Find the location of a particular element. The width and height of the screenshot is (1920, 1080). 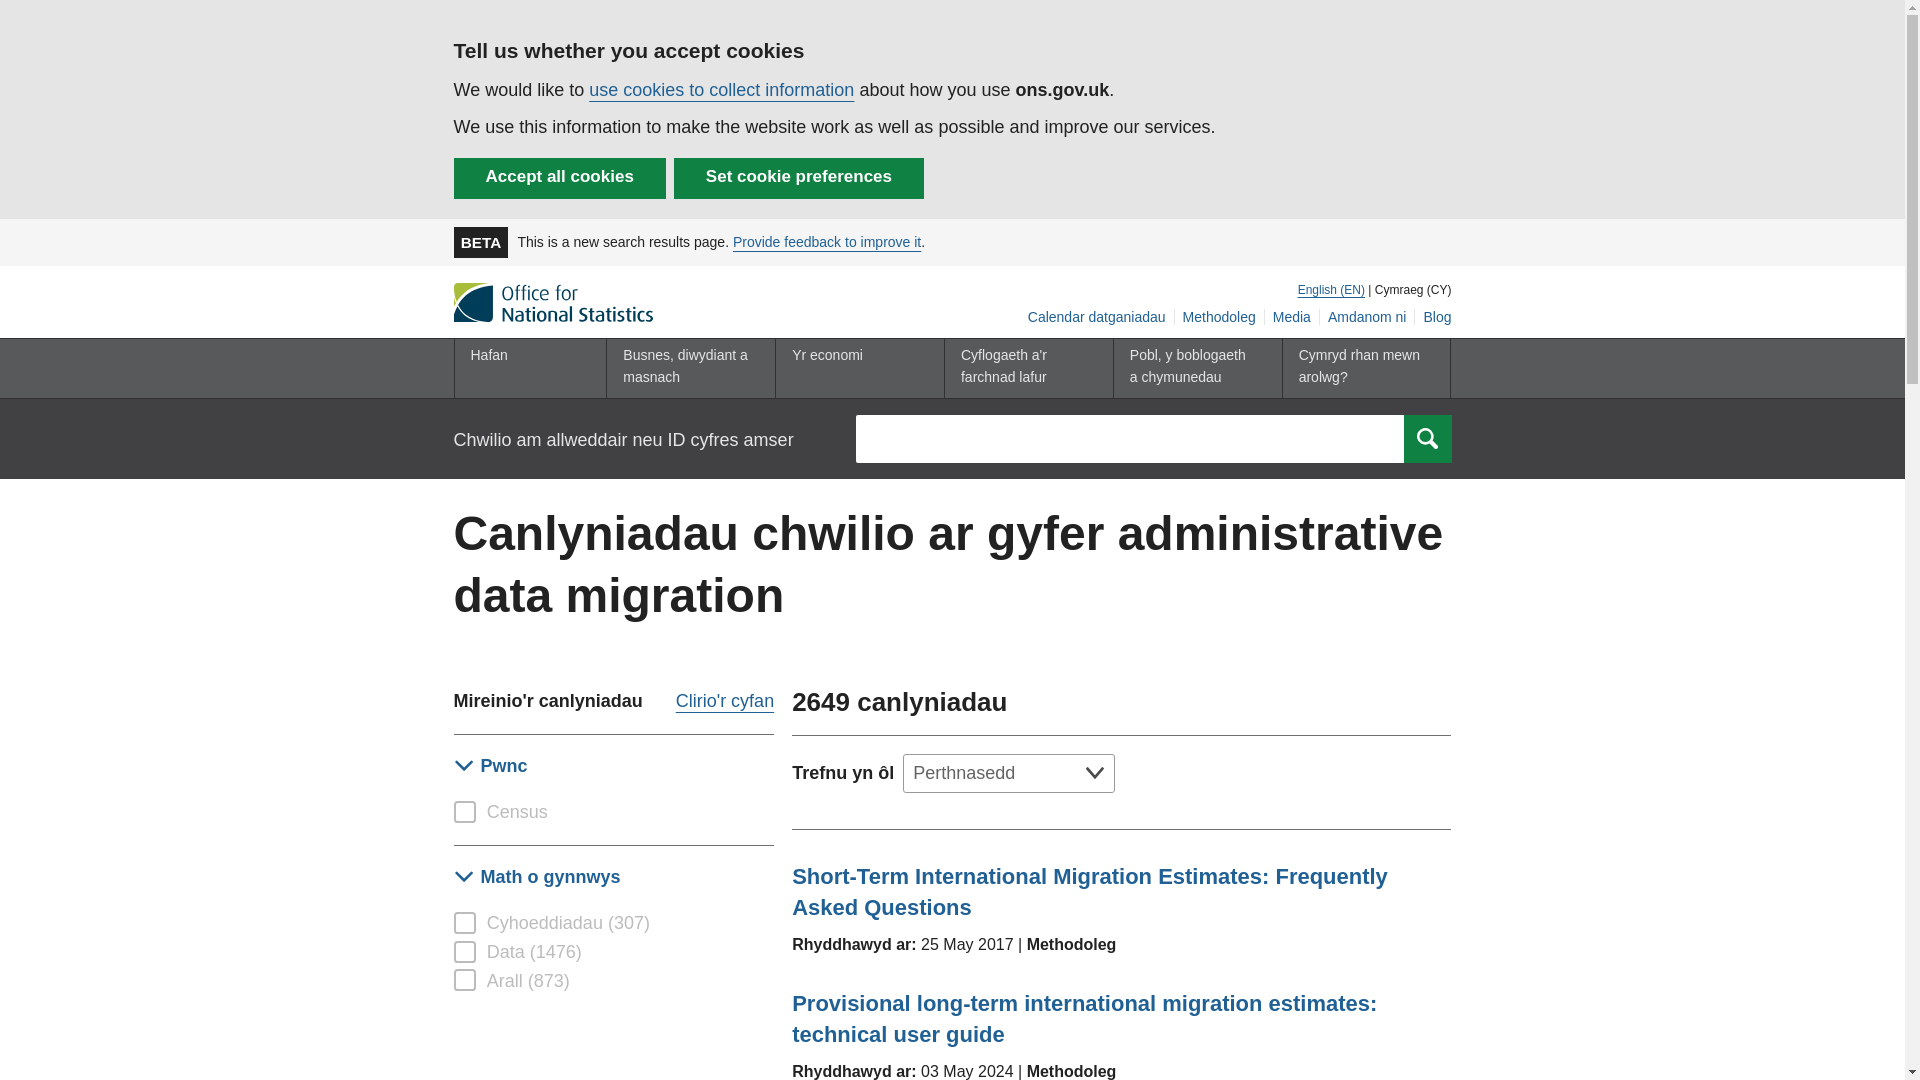

Accept all cookies is located at coordinates (560, 178).